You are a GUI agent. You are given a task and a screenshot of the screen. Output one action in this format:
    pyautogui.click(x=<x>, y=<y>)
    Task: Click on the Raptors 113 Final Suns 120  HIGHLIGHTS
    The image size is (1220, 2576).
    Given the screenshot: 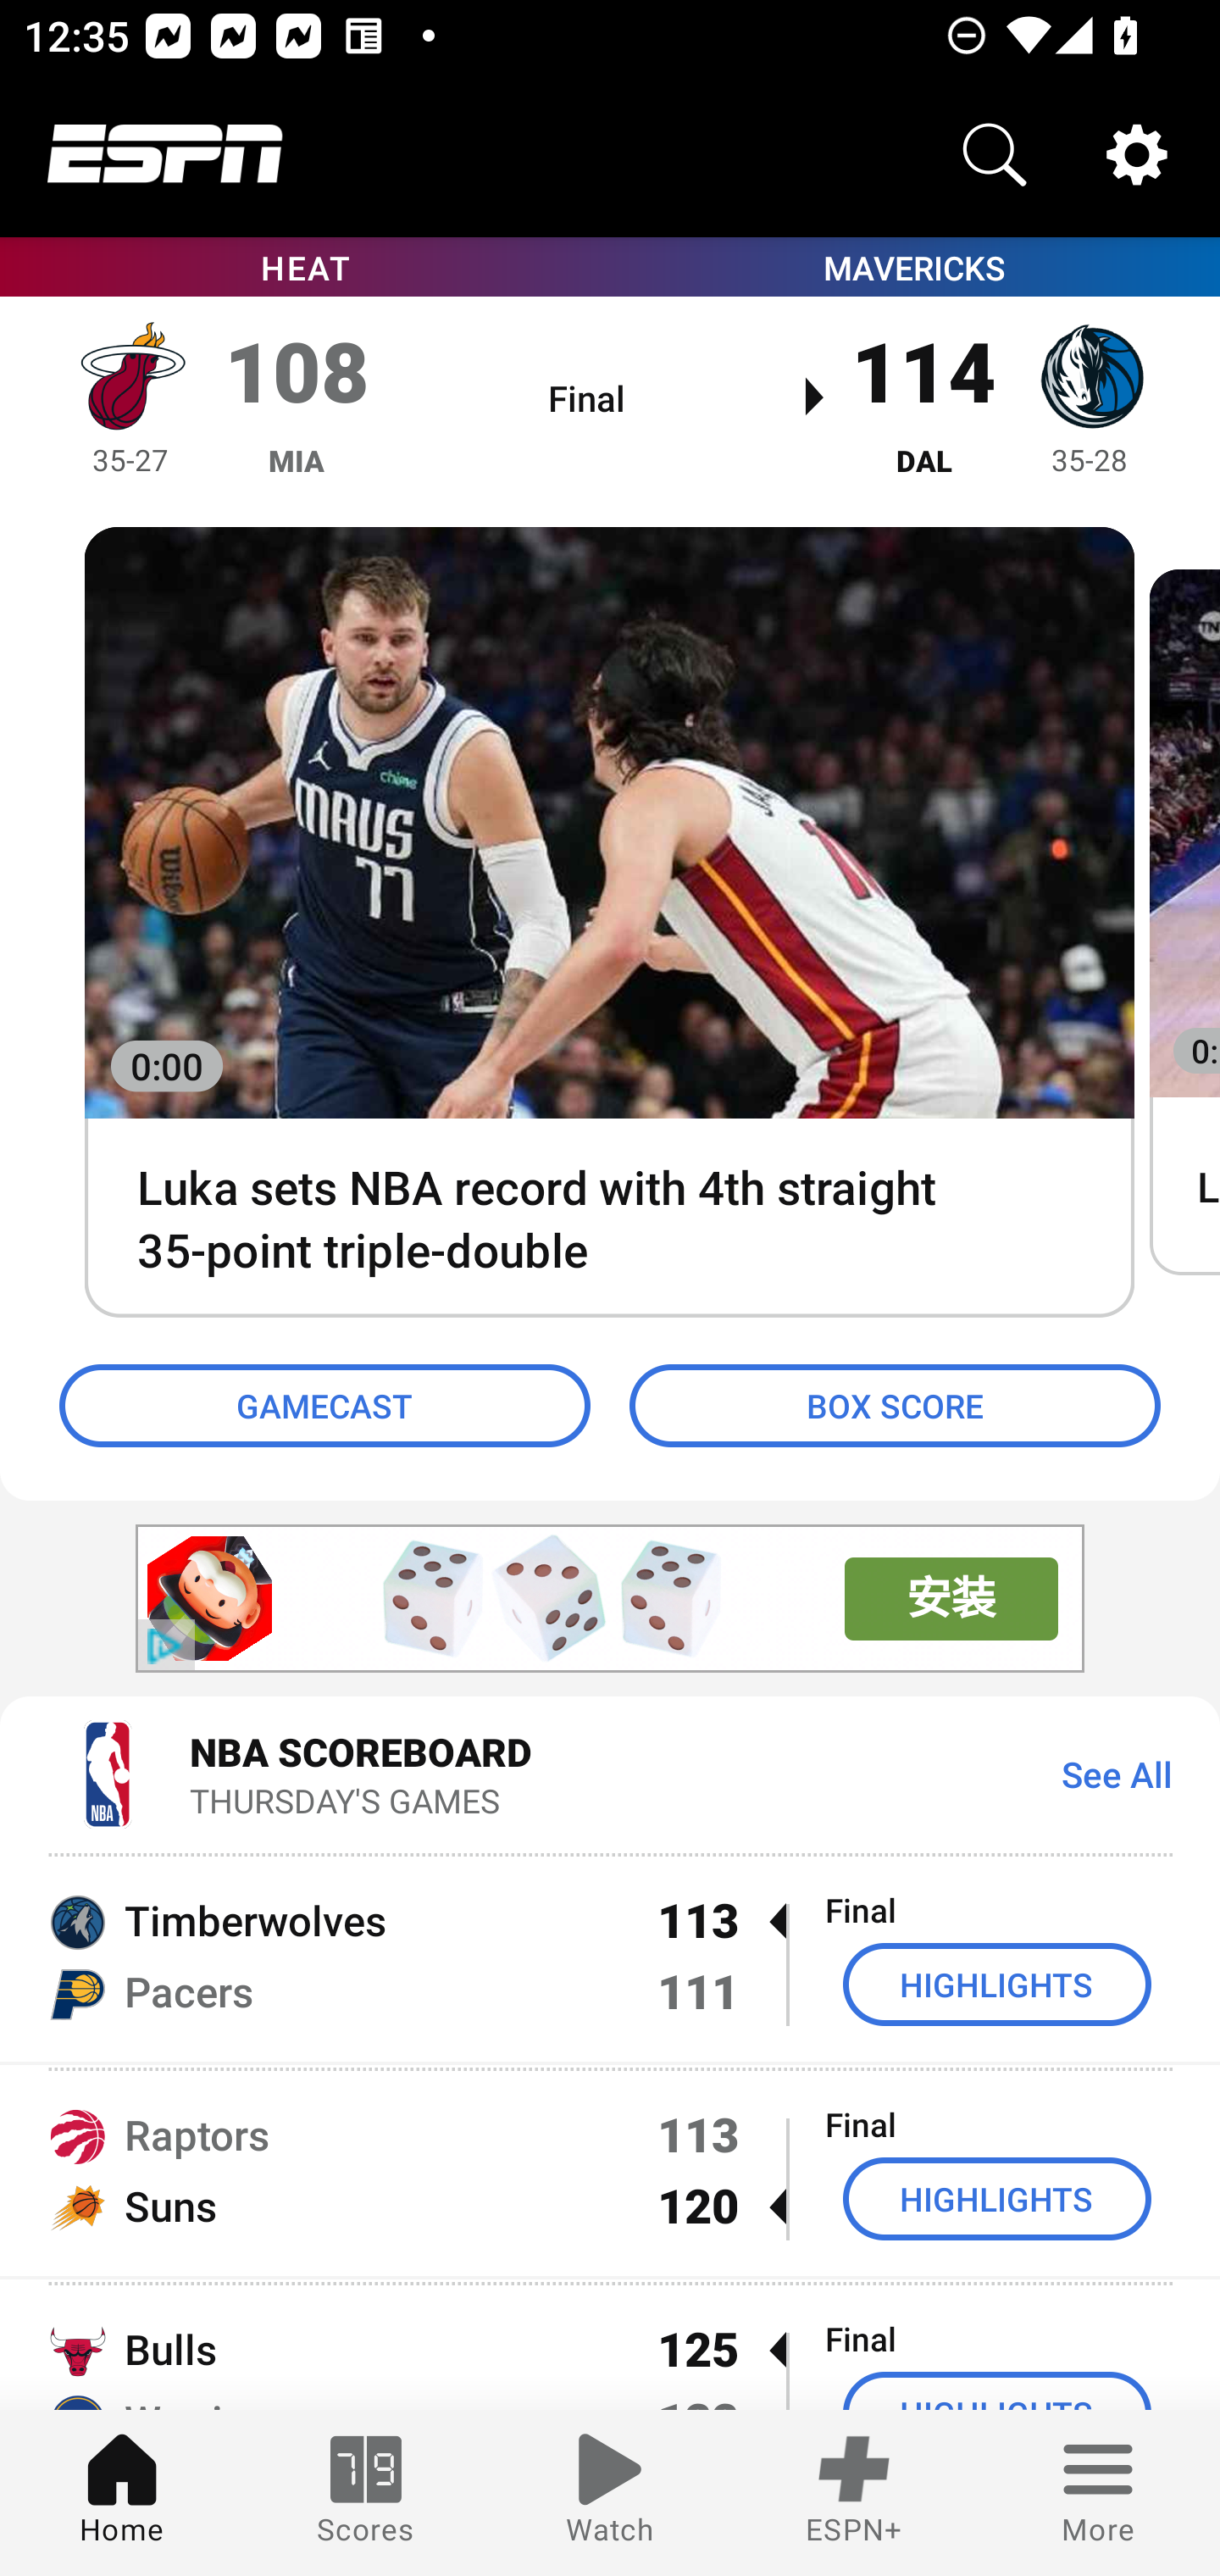 What is the action you would take?
    pyautogui.click(x=610, y=2171)
    